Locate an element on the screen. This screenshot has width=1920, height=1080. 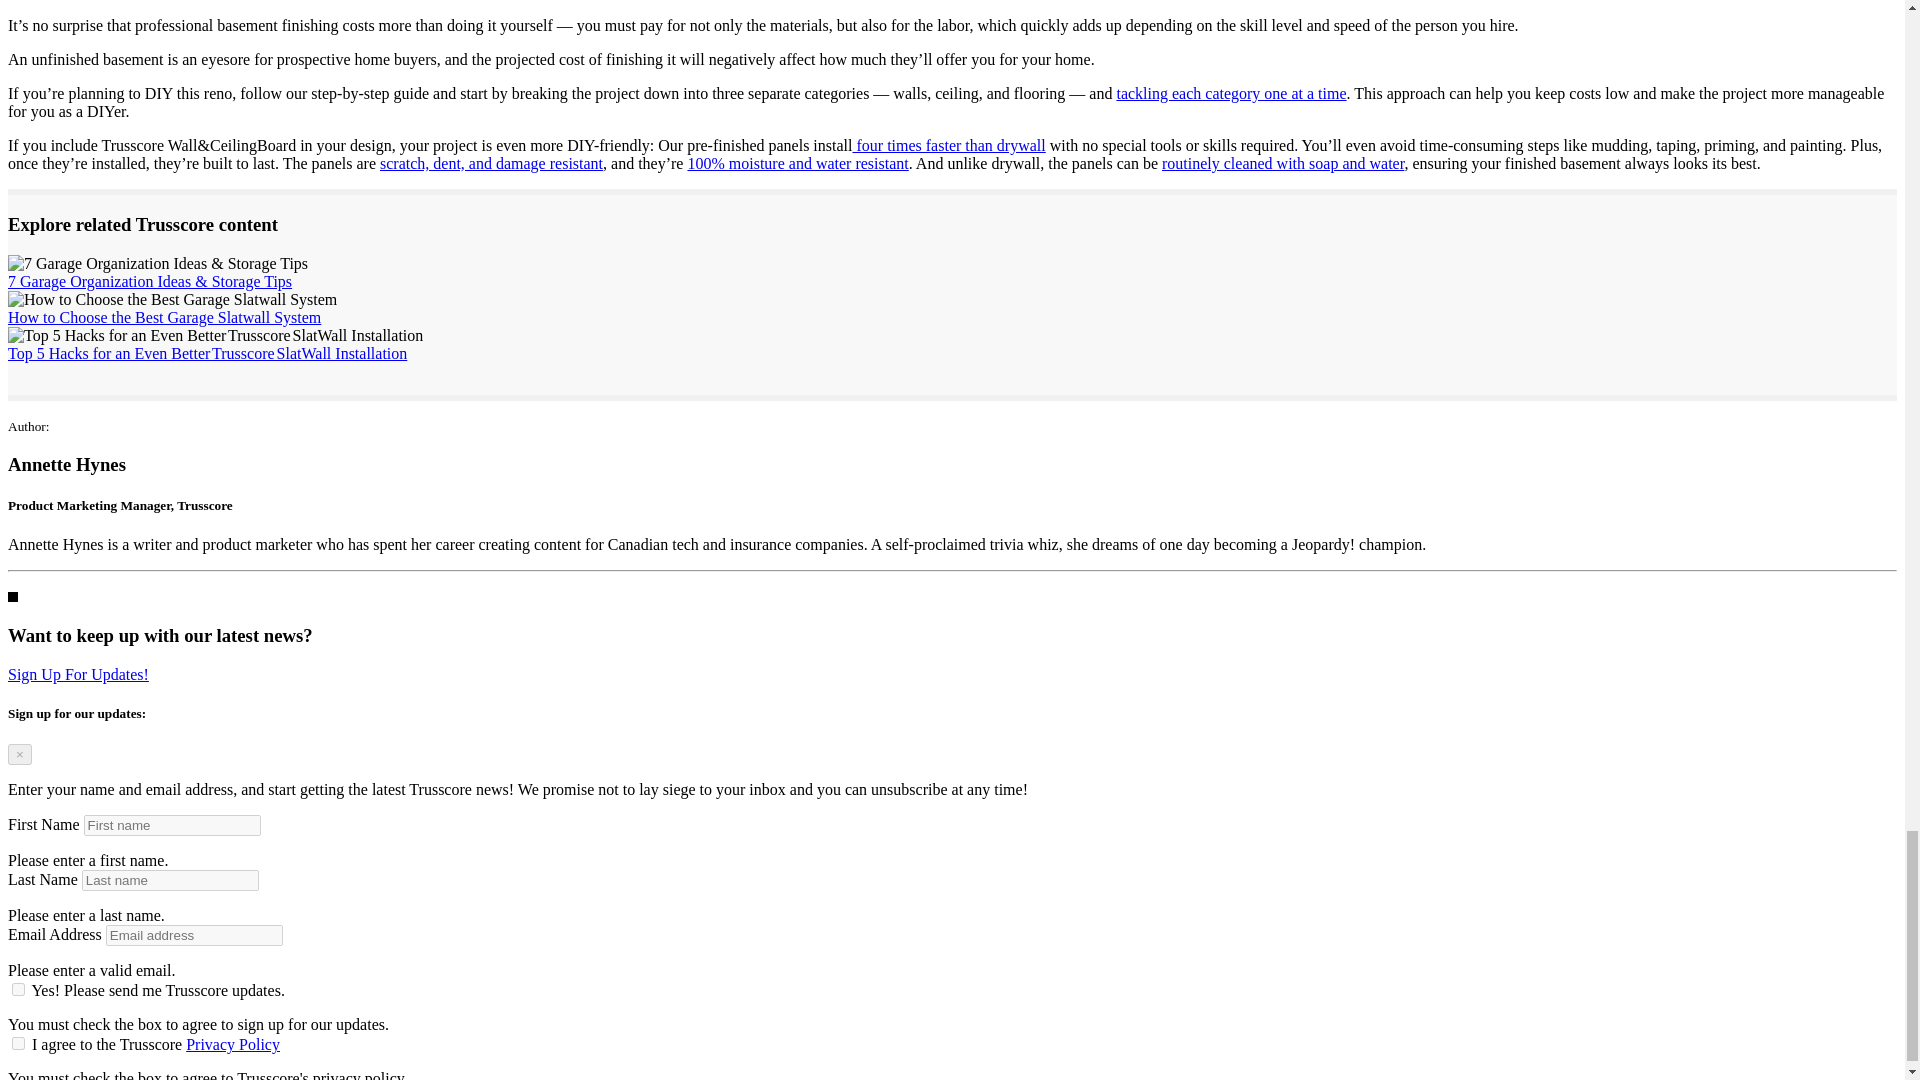
on is located at coordinates (18, 988).